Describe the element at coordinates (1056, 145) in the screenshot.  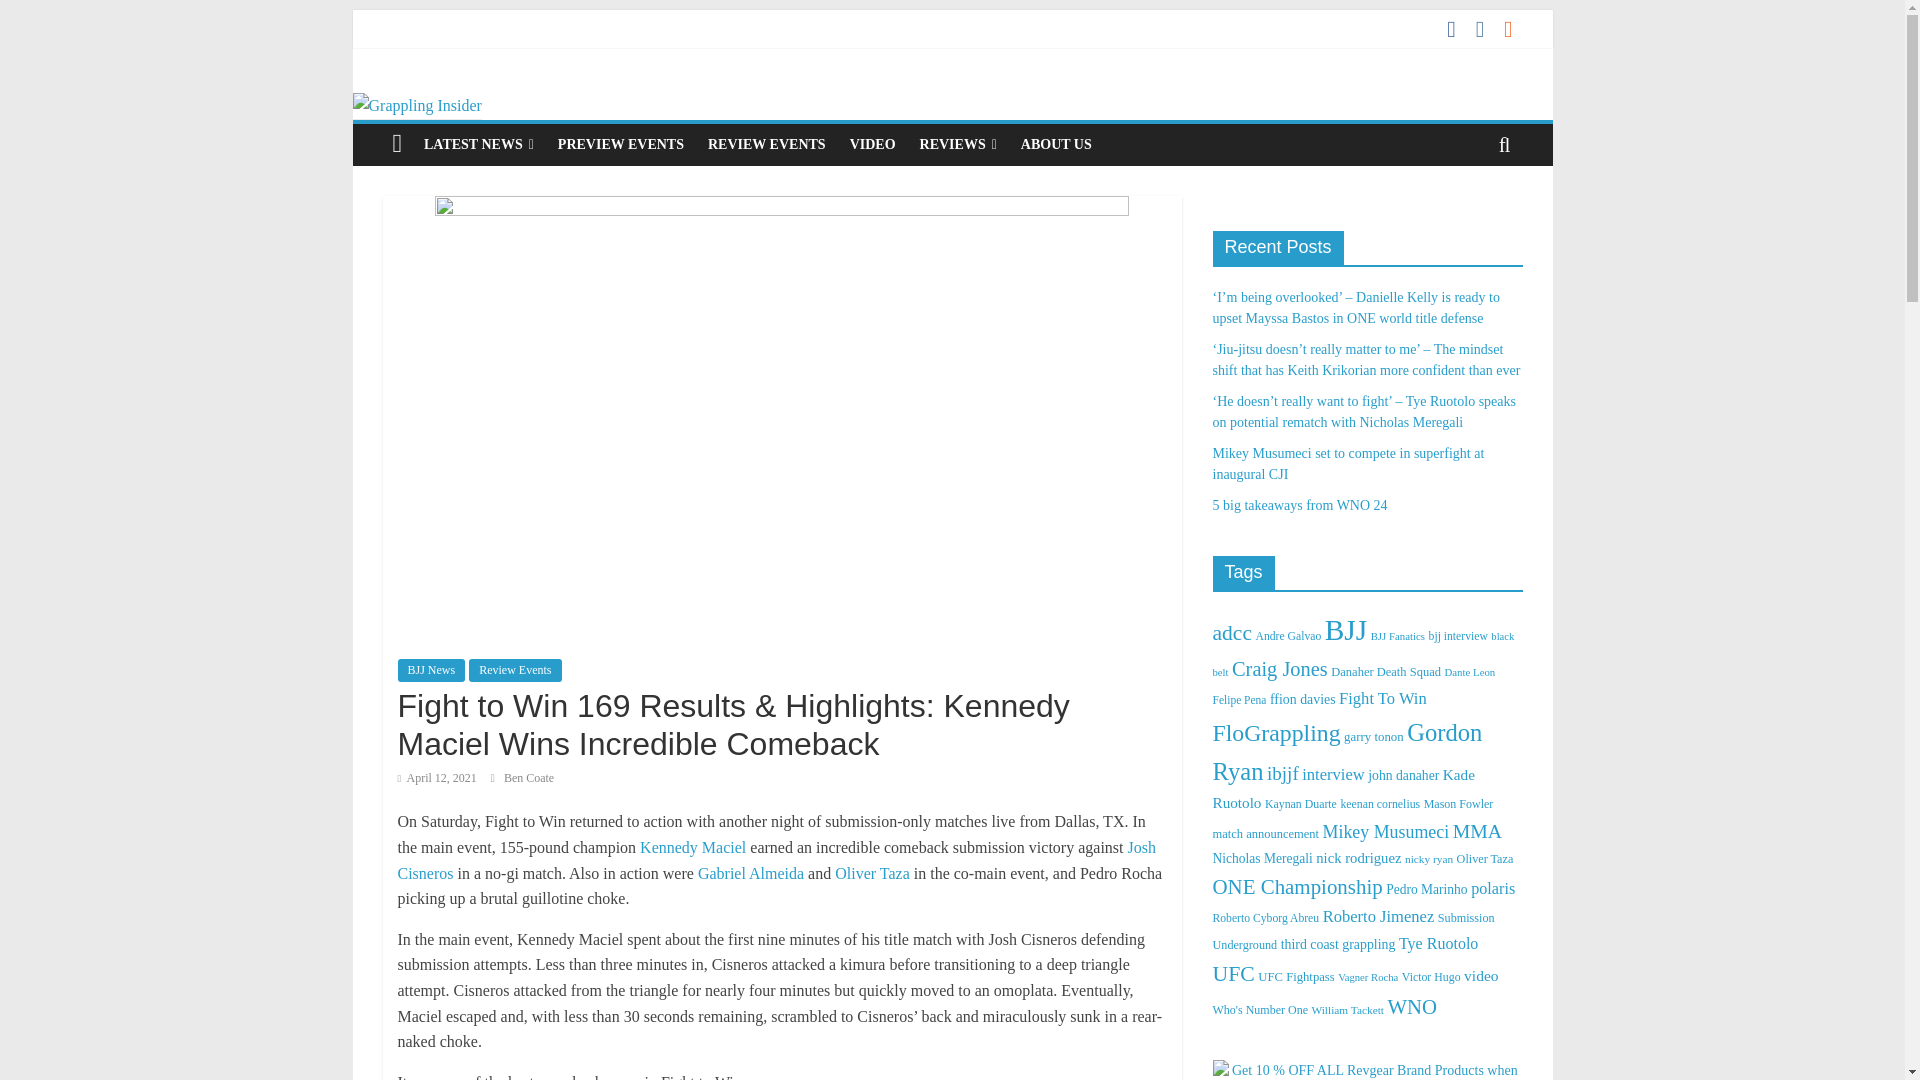
I see `ABOUT US` at that location.